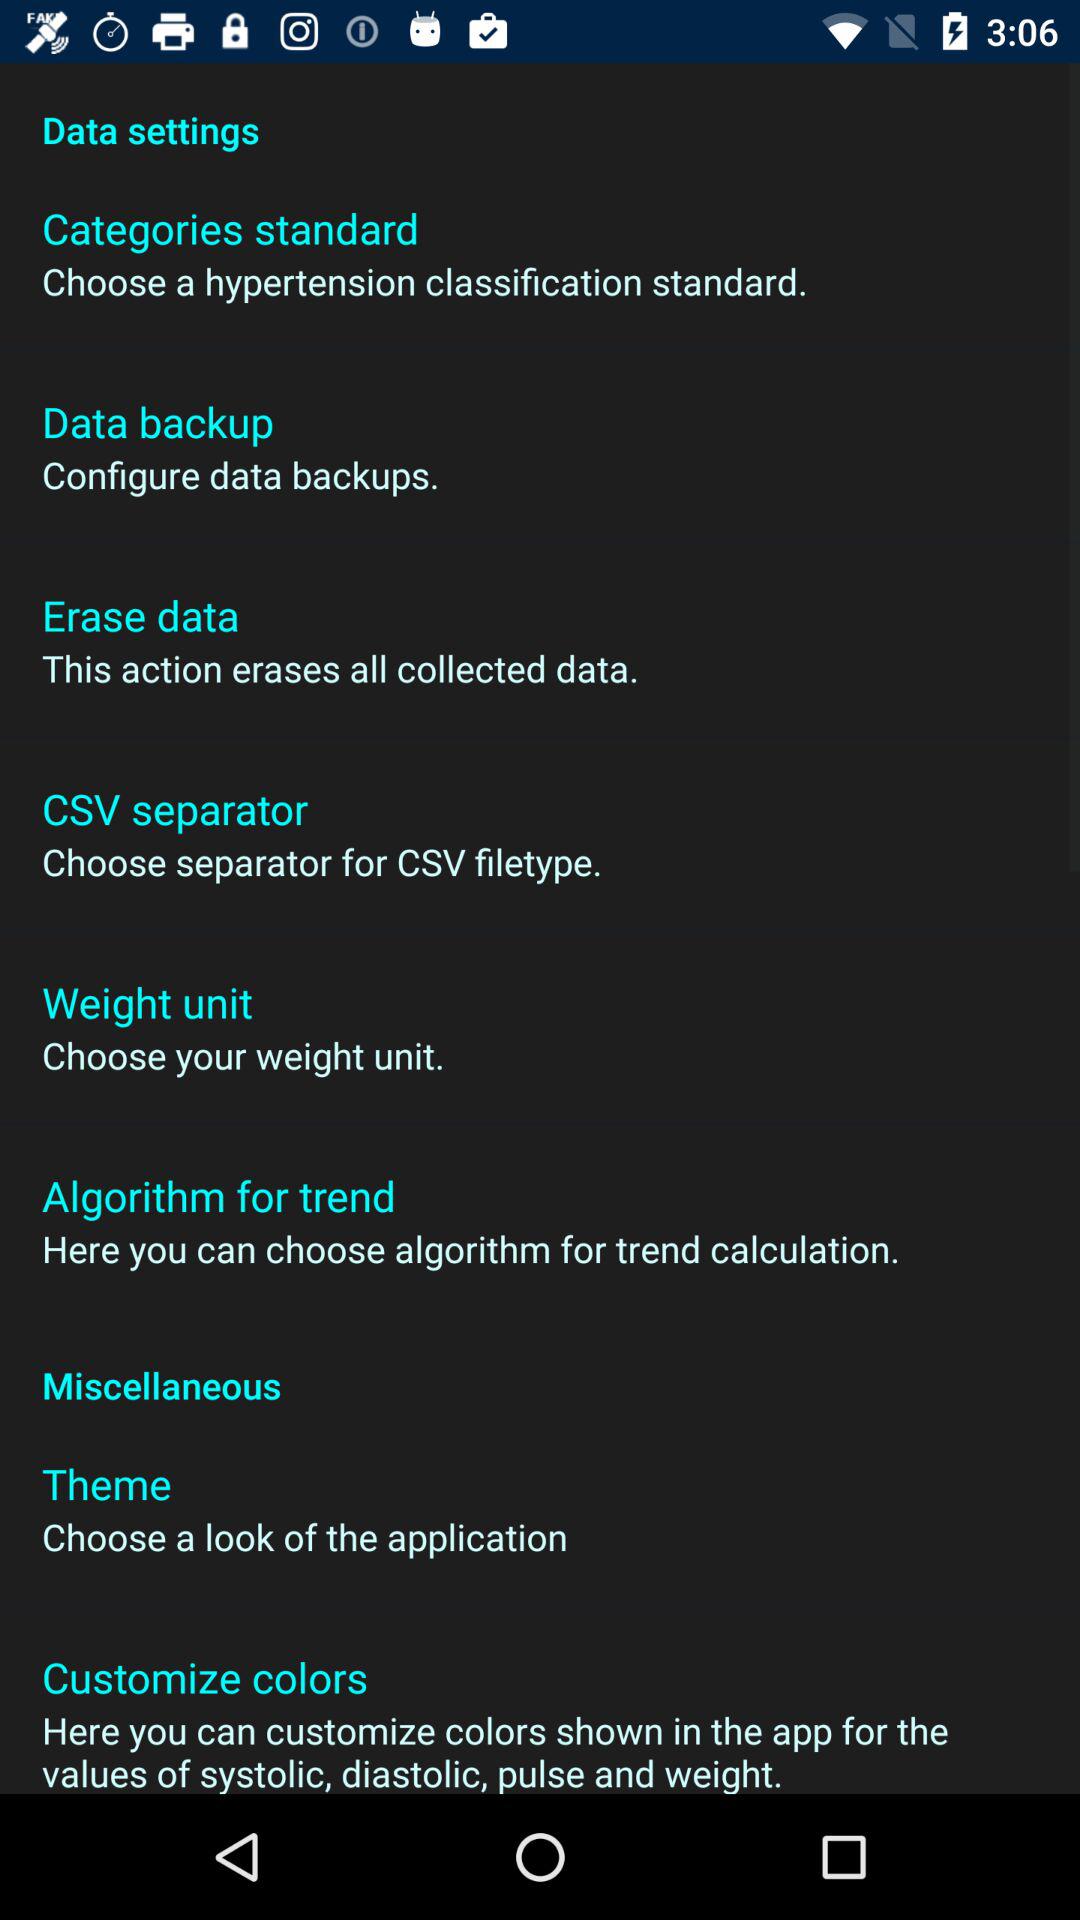 This screenshot has height=1920, width=1080. Describe the element at coordinates (230, 228) in the screenshot. I see `press the categories standard icon` at that location.